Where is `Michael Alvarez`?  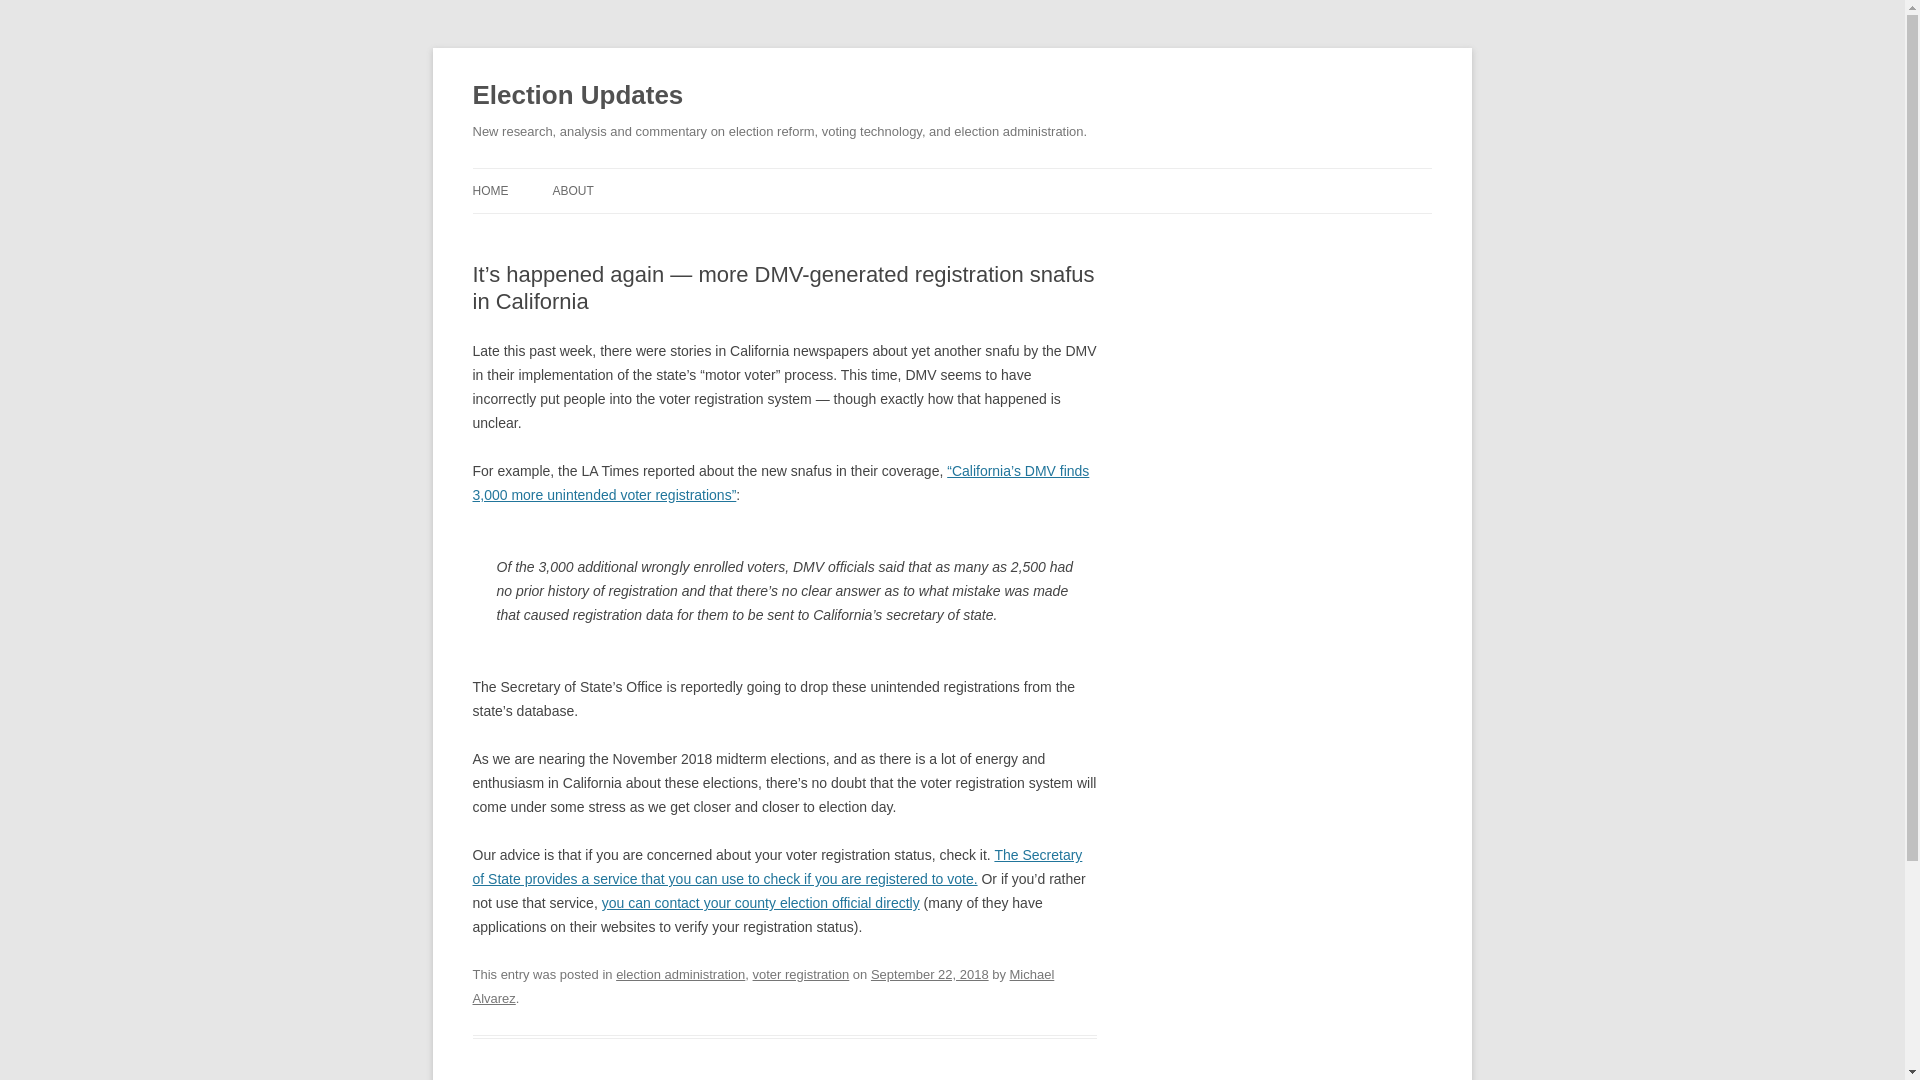 Michael Alvarez is located at coordinates (763, 986).